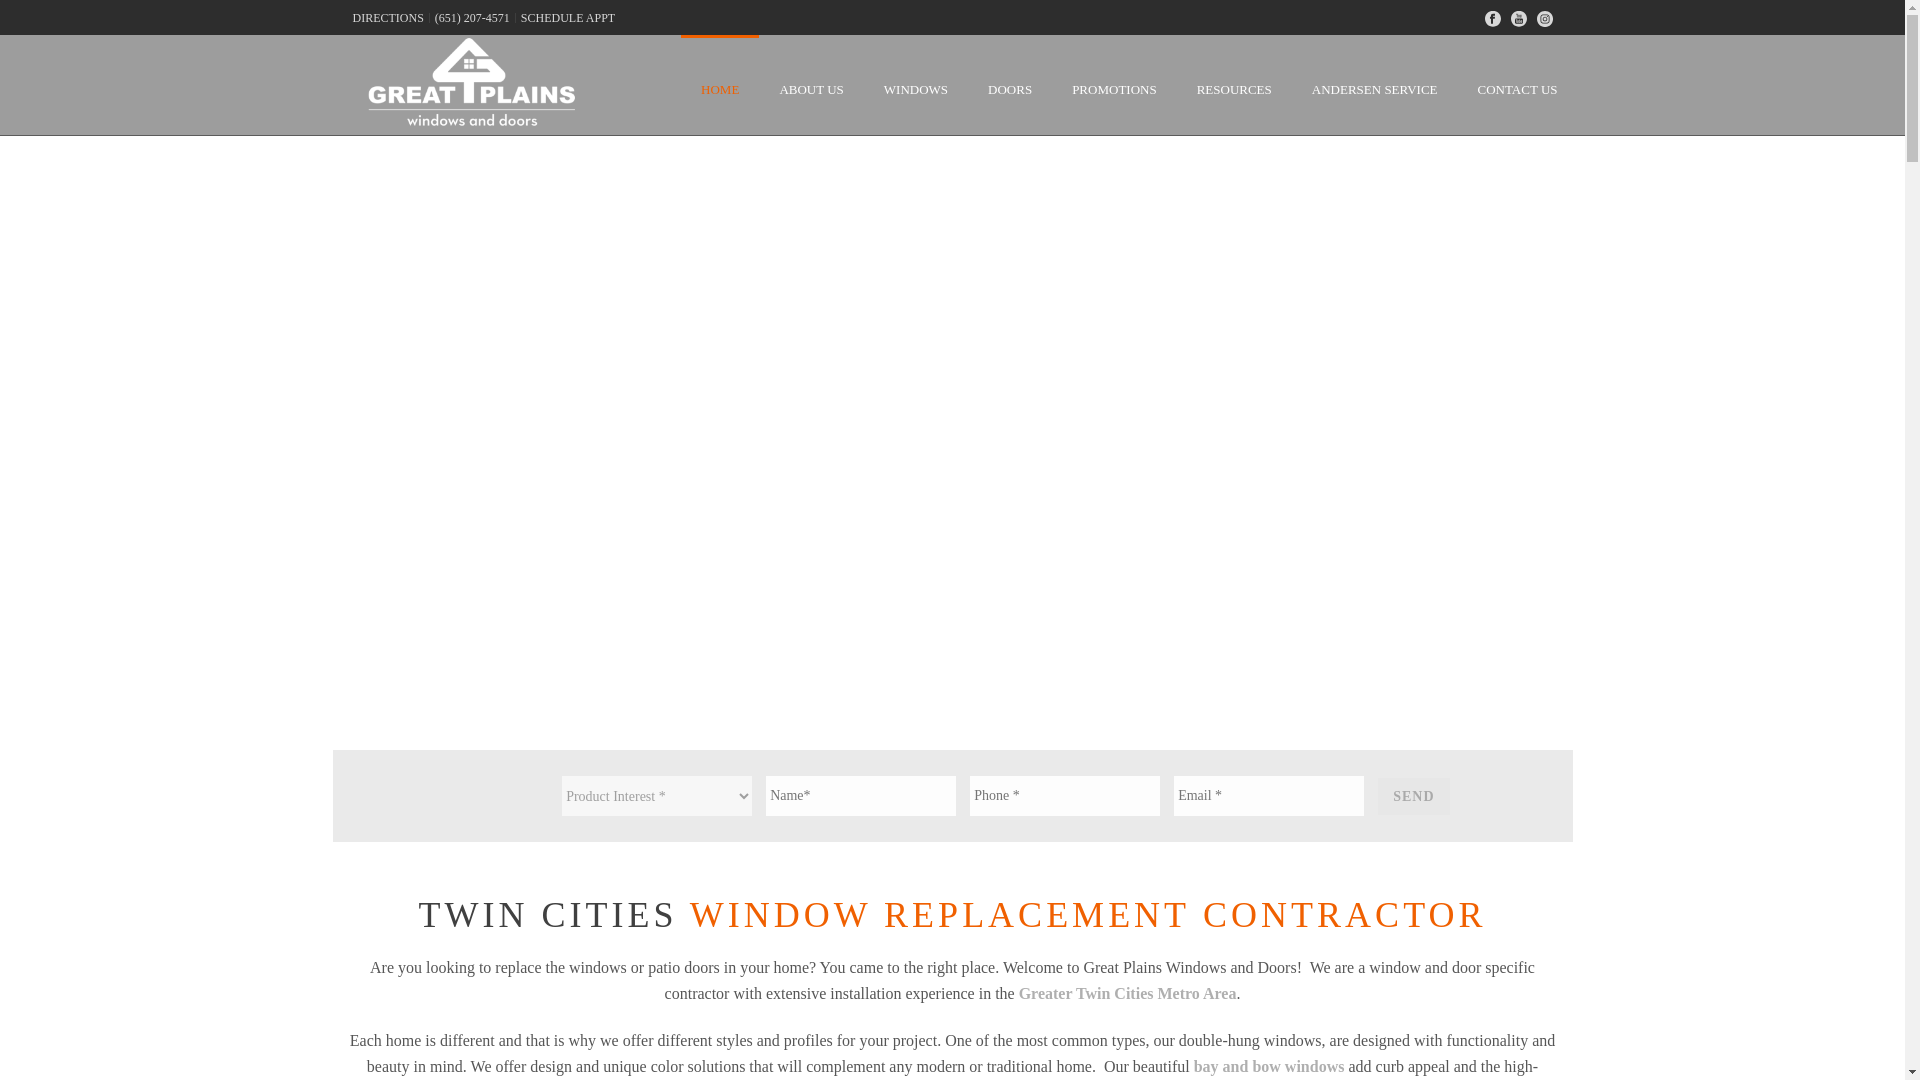 Image resolution: width=1920 pixels, height=1080 pixels. I want to click on SCHEDULE APPT, so click(568, 17).